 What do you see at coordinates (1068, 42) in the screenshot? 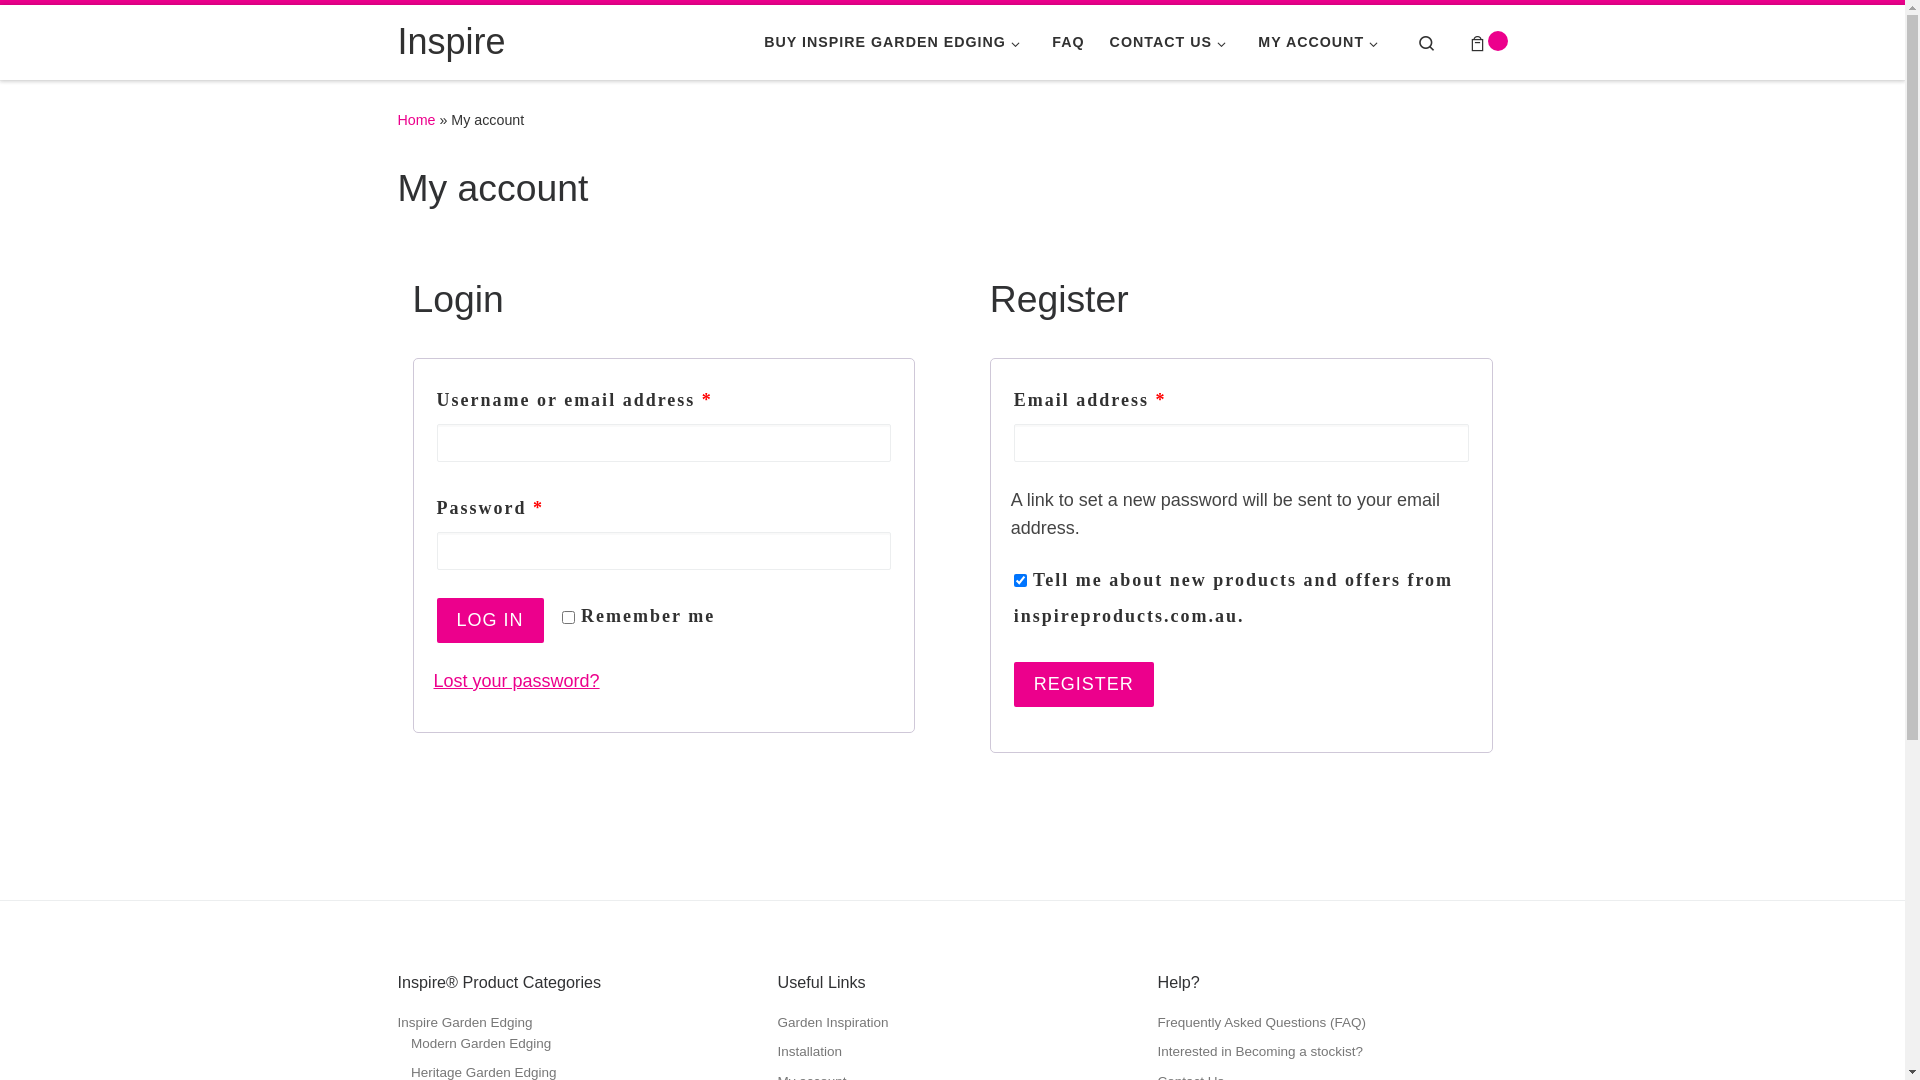
I see `FAQ` at bounding box center [1068, 42].